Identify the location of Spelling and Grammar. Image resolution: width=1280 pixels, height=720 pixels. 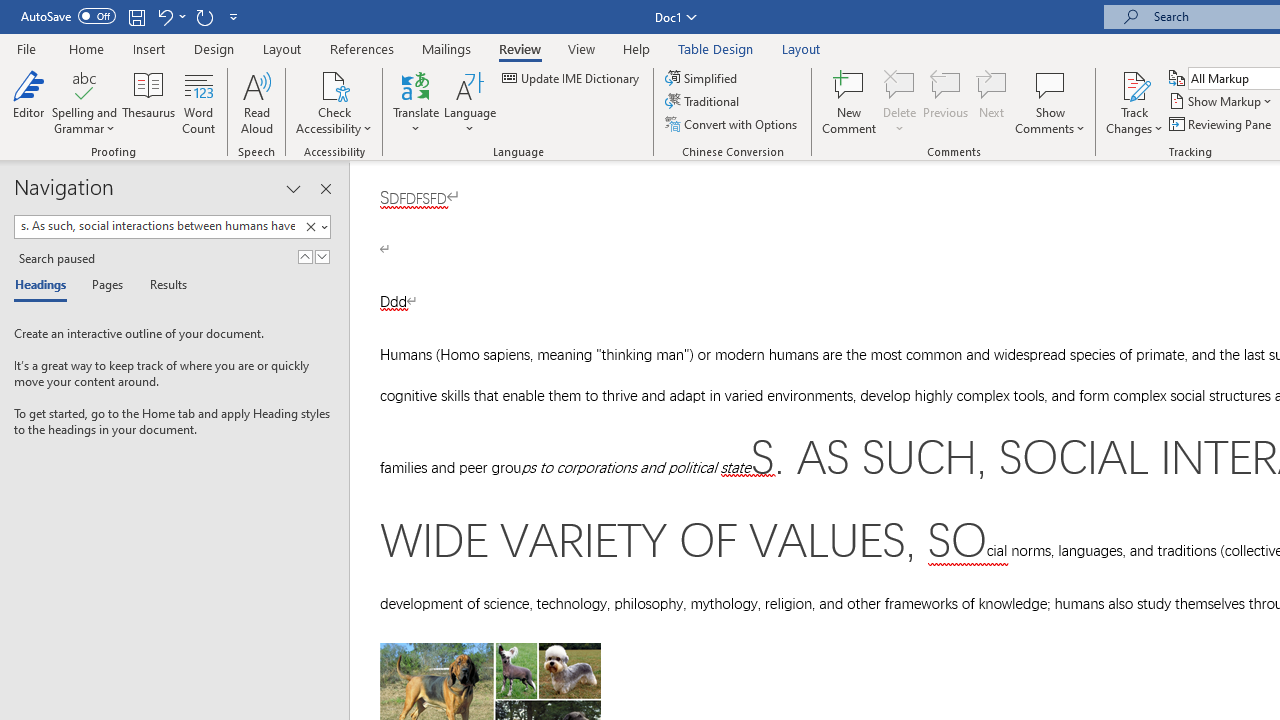
(84, 84).